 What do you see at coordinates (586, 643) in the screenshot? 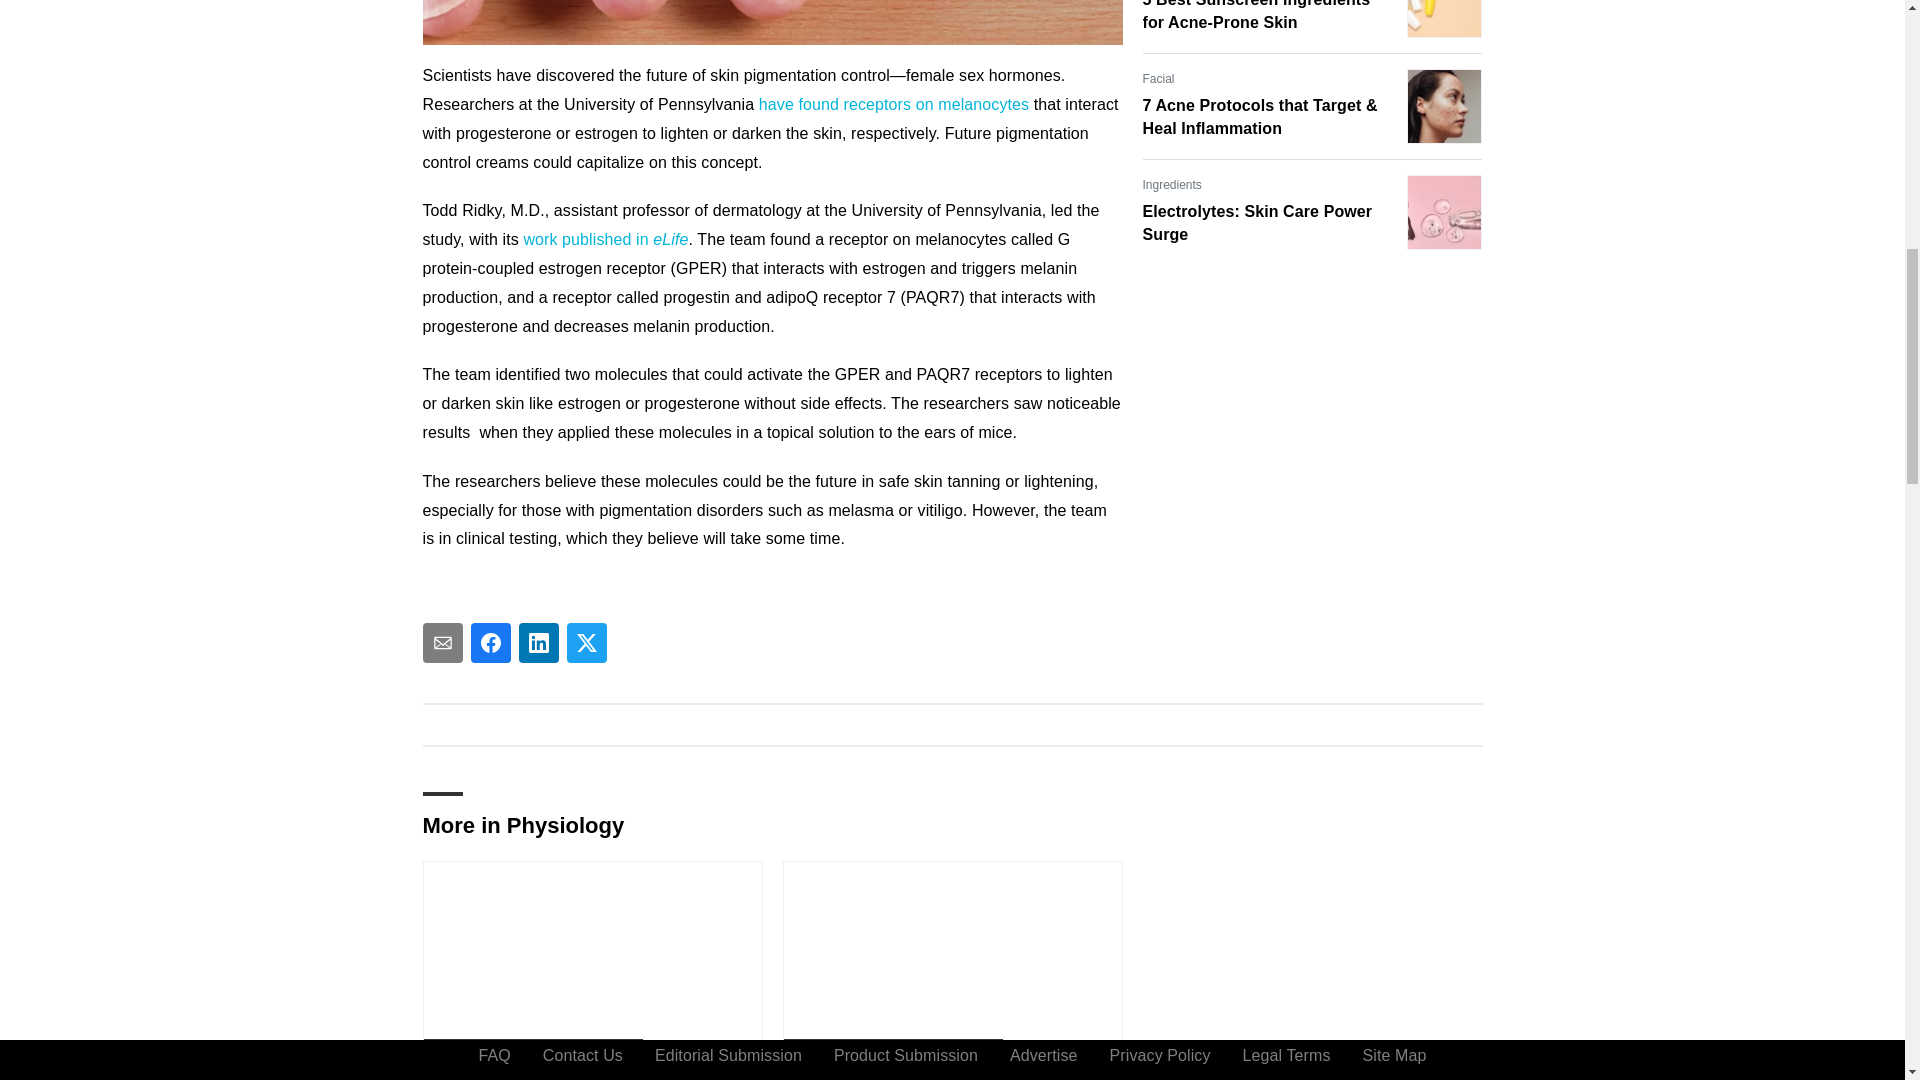
I see `Share To twitter` at bounding box center [586, 643].